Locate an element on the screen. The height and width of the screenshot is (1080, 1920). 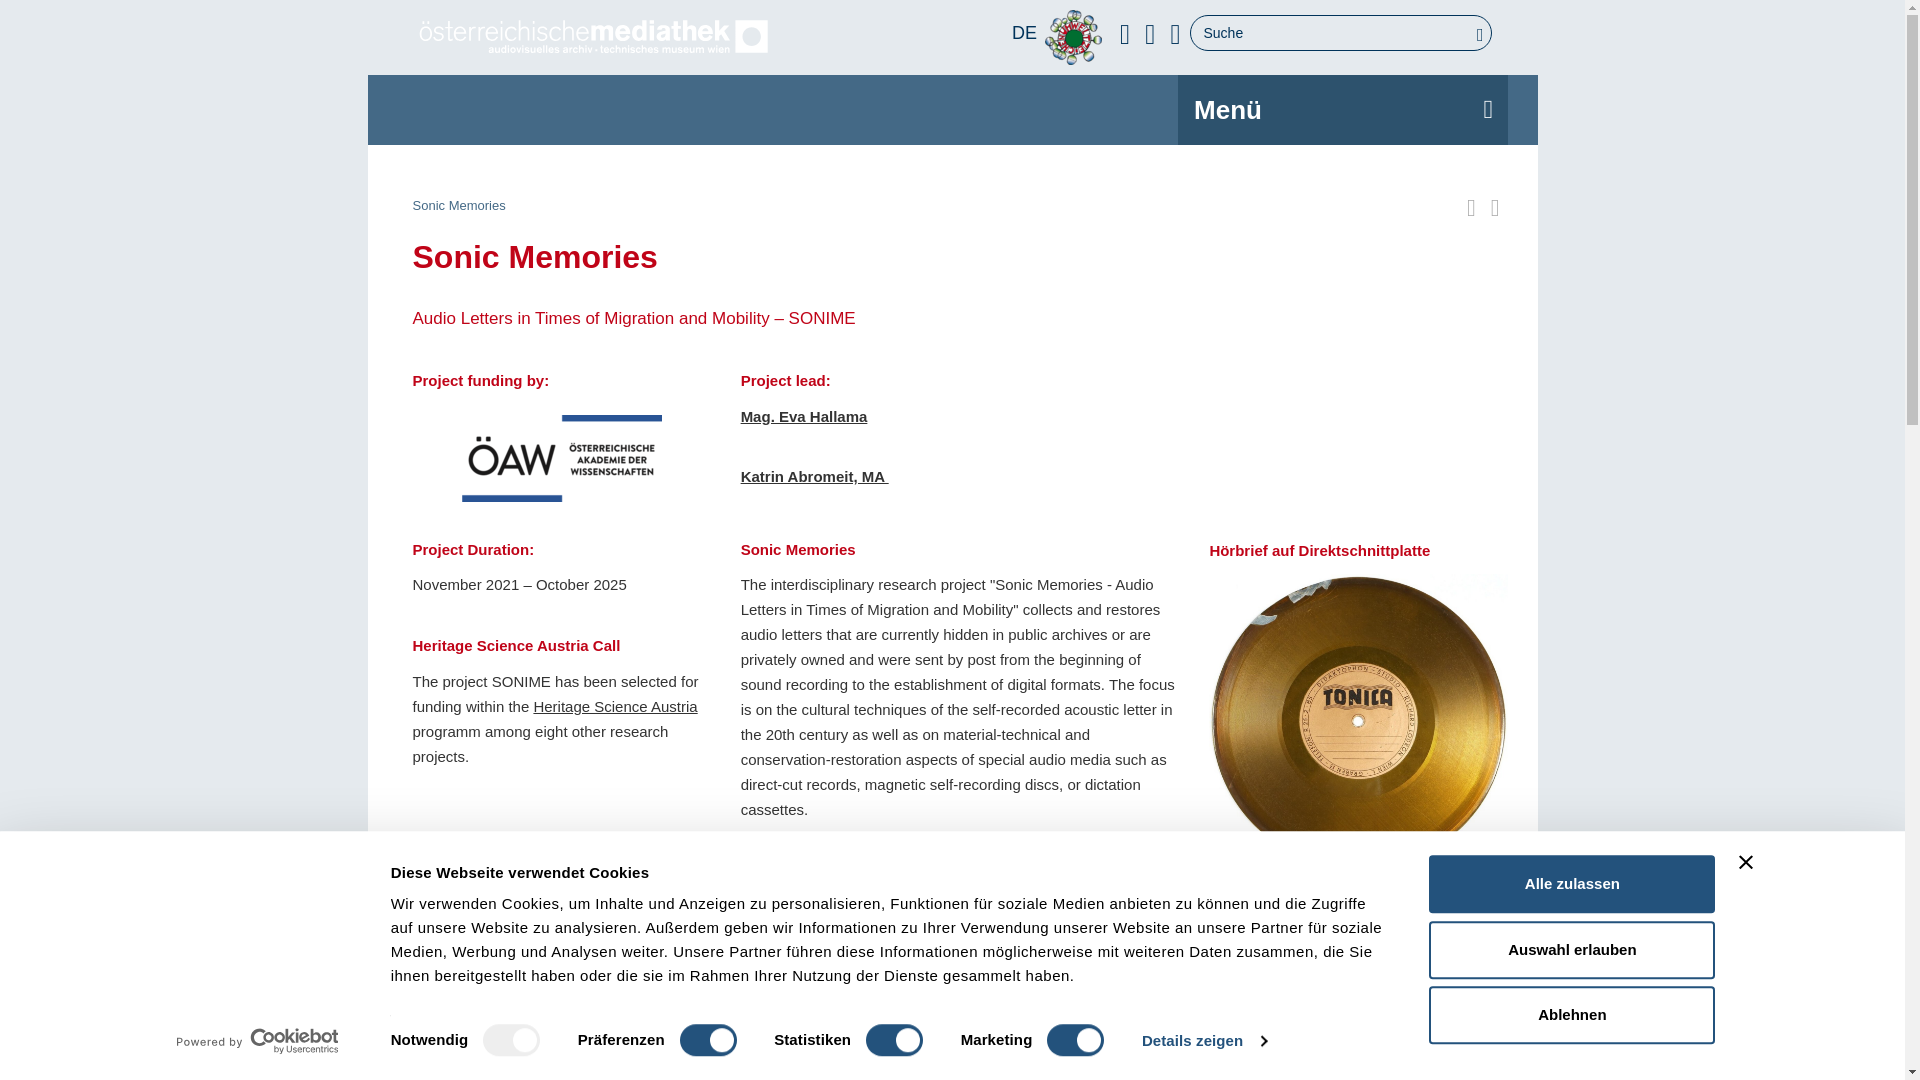
Auswahl erlauben is located at coordinates (1571, 950).